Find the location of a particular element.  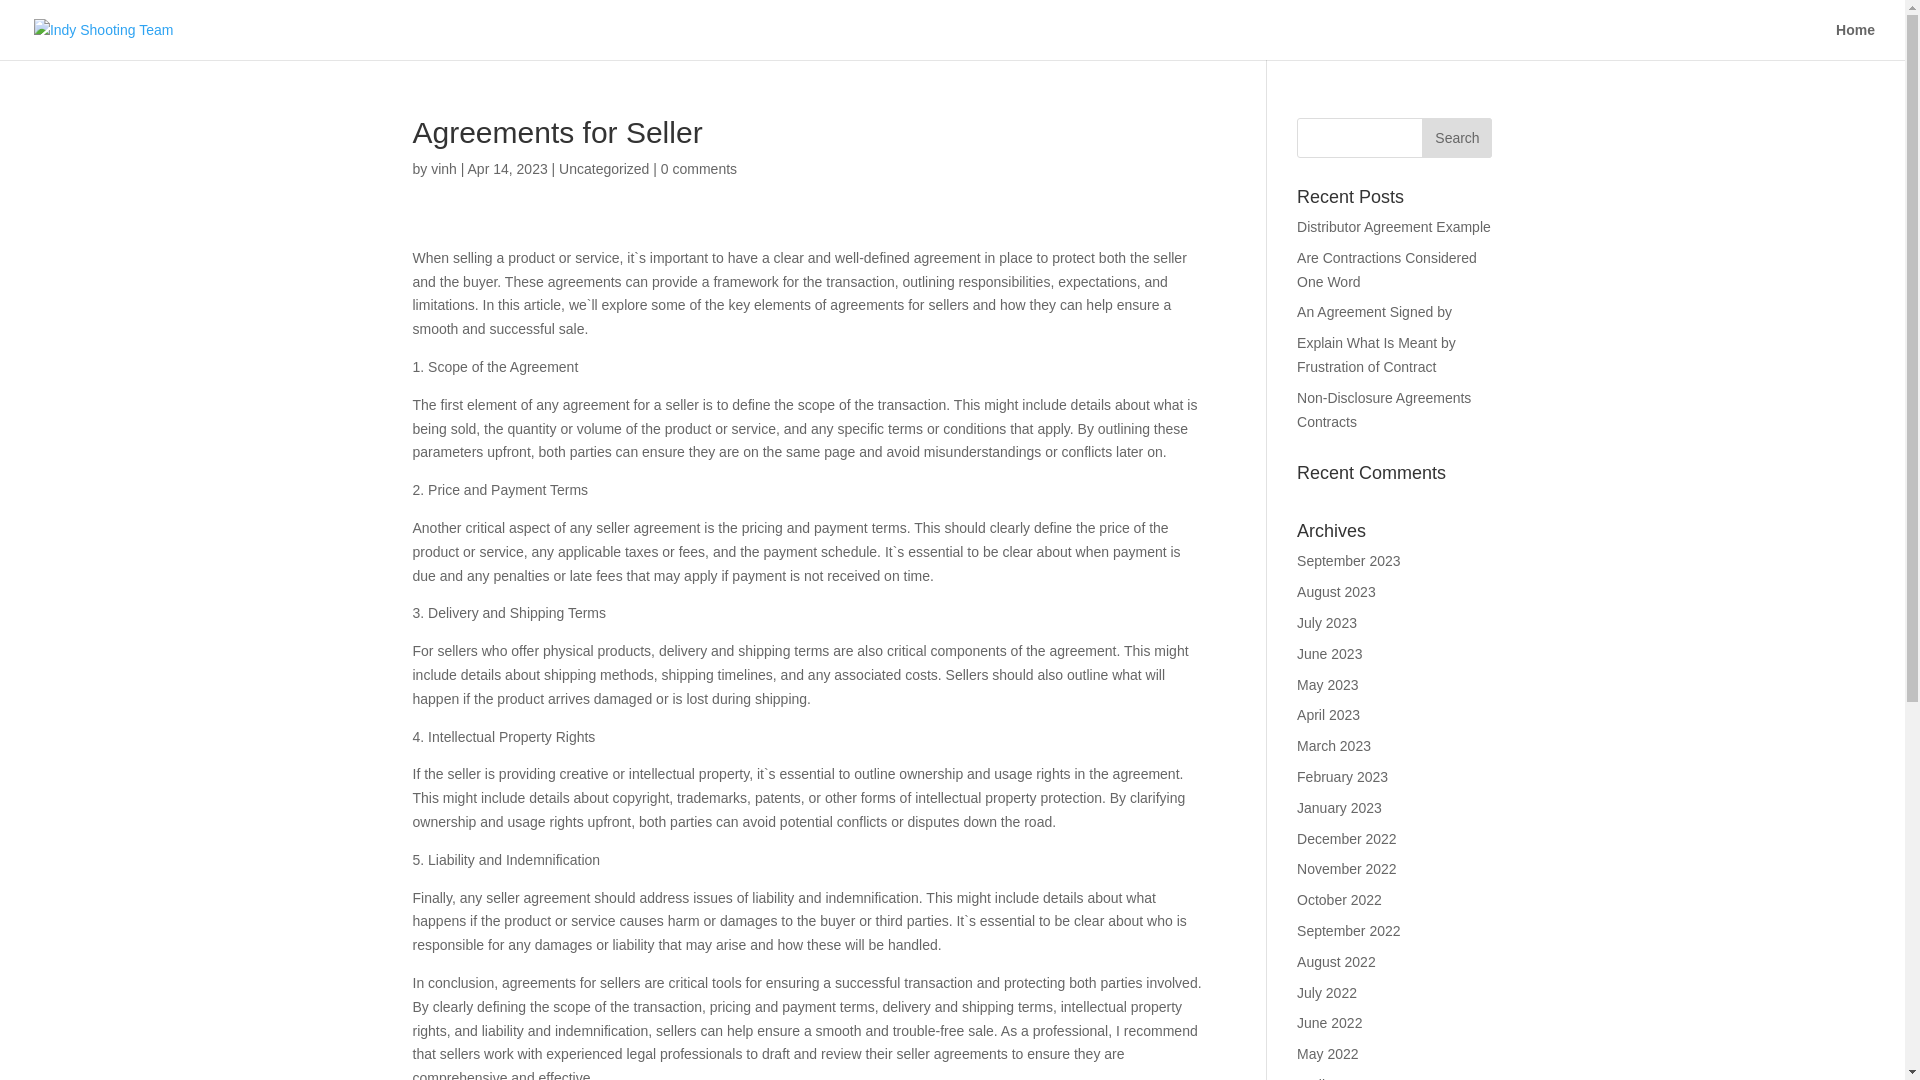

April 2022 is located at coordinates (1328, 1078).